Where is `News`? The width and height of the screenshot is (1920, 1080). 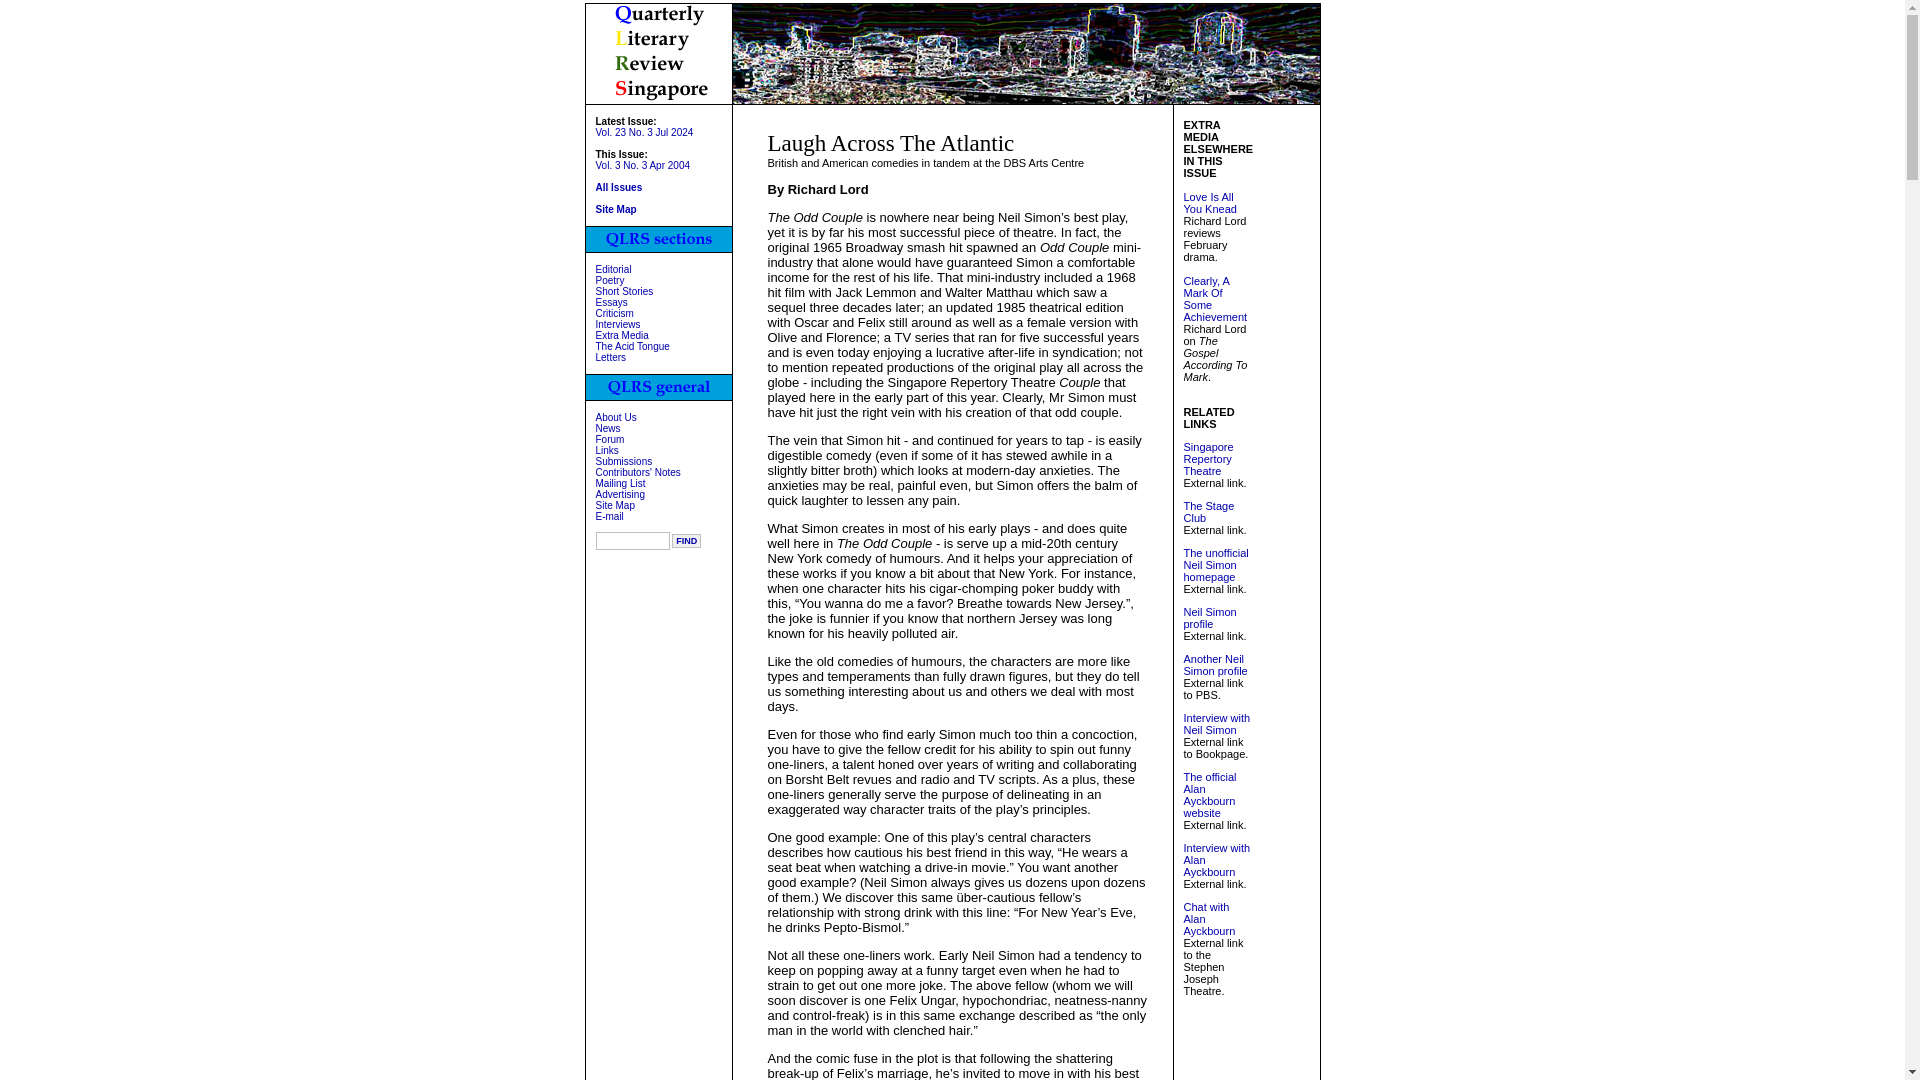 News is located at coordinates (608, 428).